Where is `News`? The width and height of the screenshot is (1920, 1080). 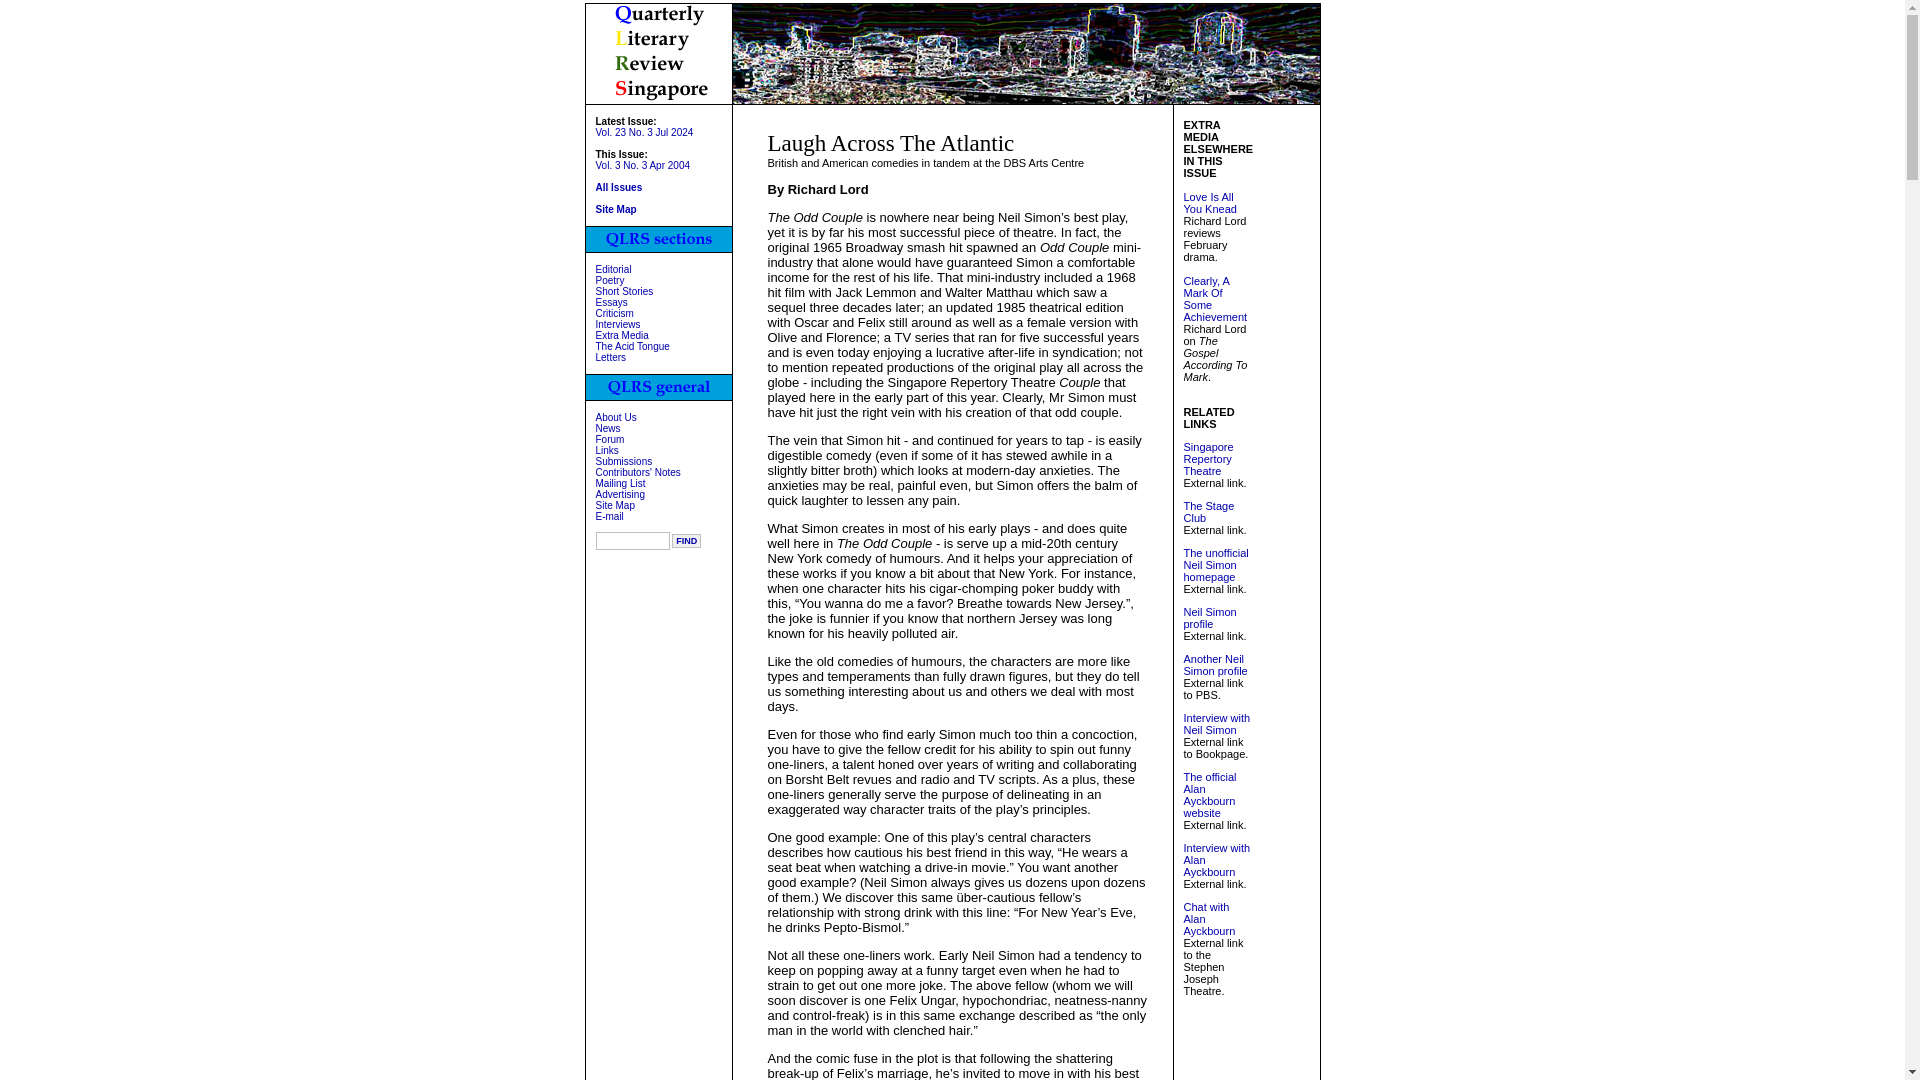 News is located at coordinates (608, 428).